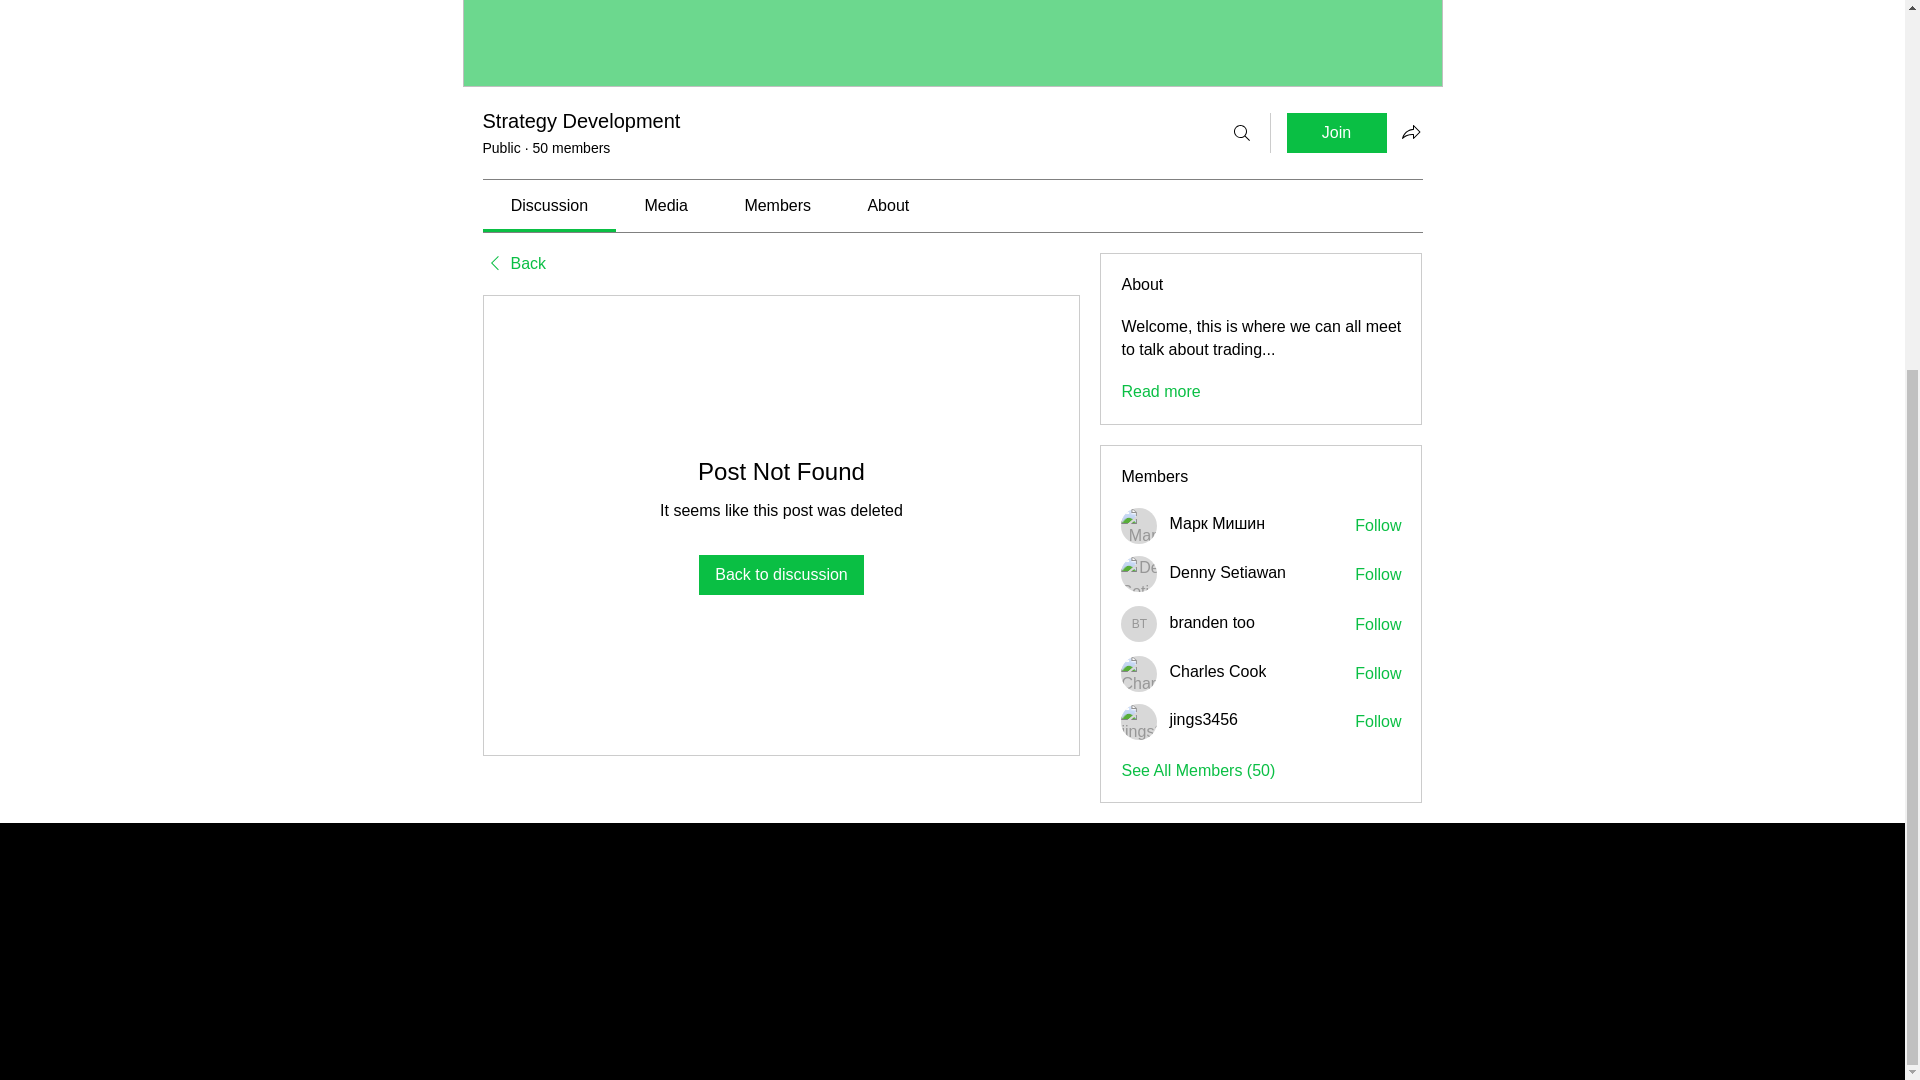  What do you see at coordinates (1378, 625) in the screenshot?
I see `Follow` at bounding box center [1378, 625].